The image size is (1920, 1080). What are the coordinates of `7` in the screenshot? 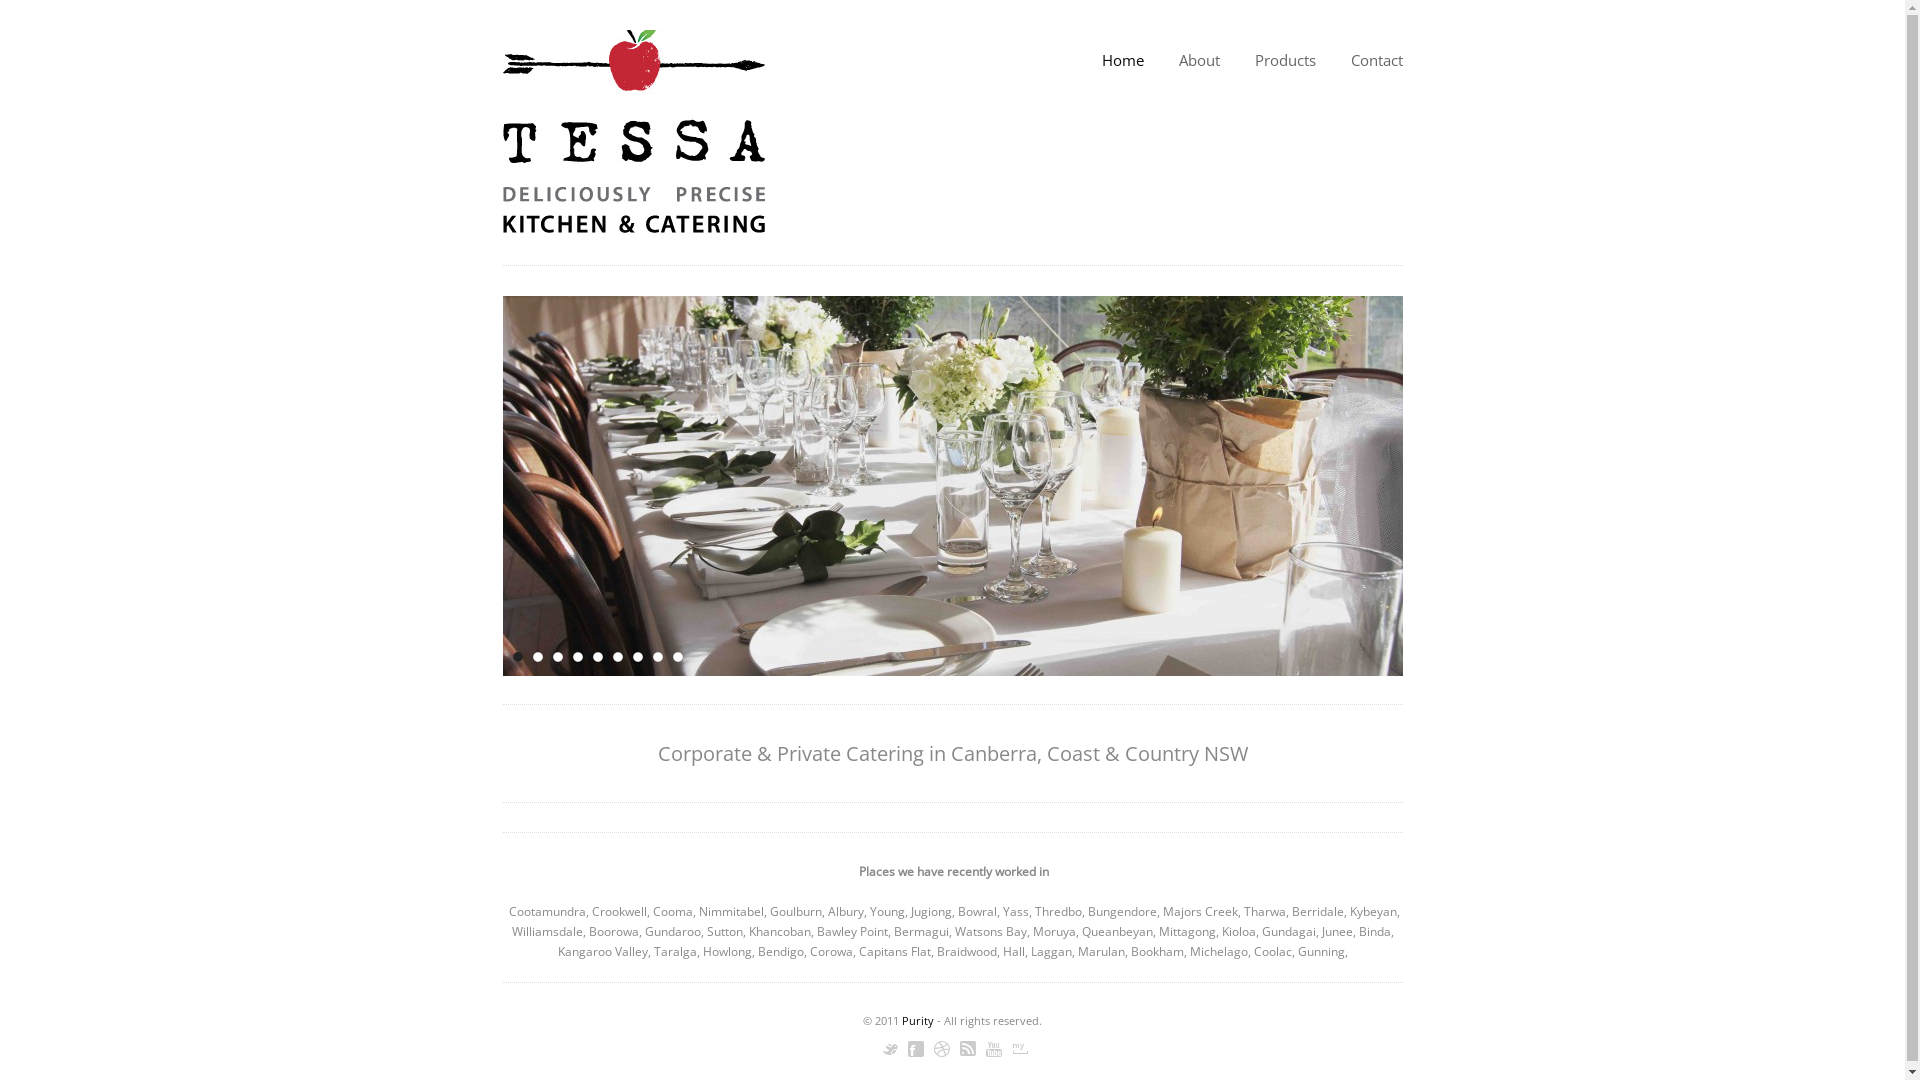 It's located at (637, 657).